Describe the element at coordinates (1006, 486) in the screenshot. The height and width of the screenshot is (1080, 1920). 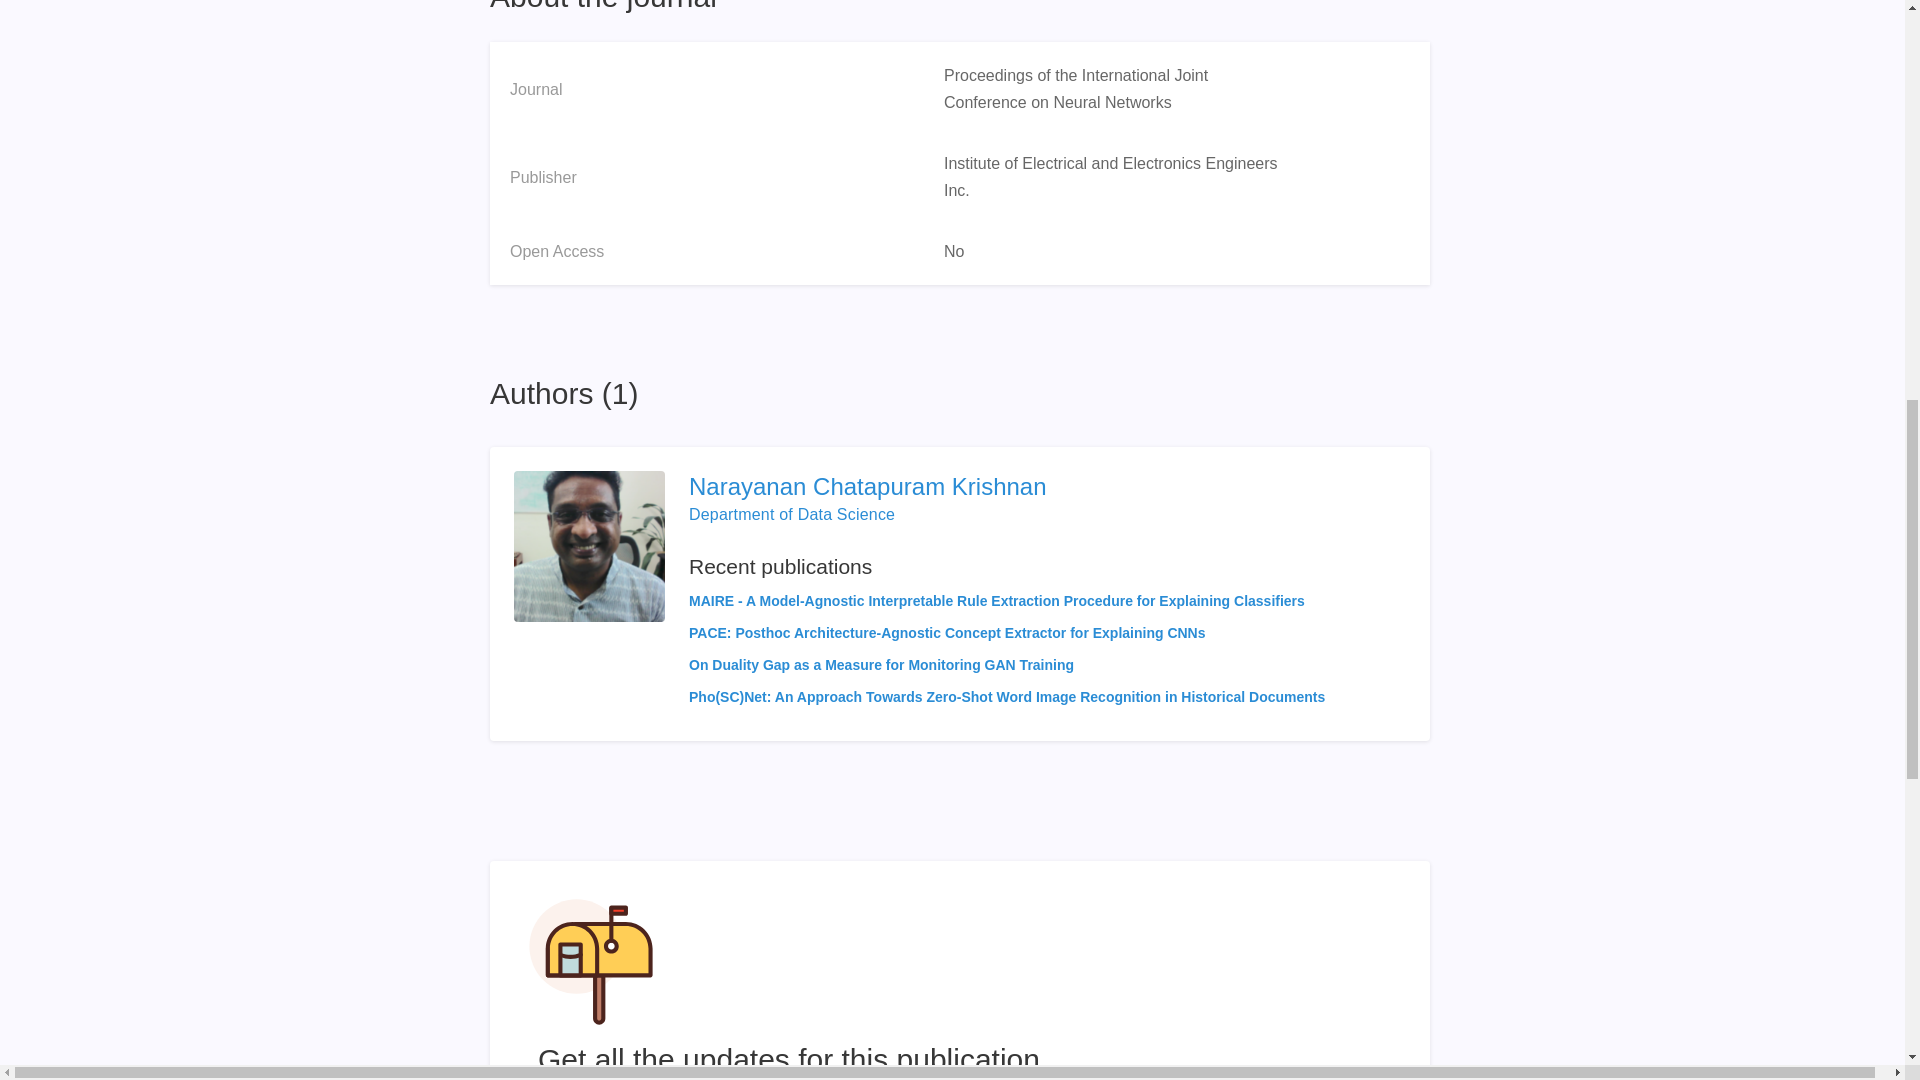
I see `Narayanan Chatapuram Krishnan` at that location.